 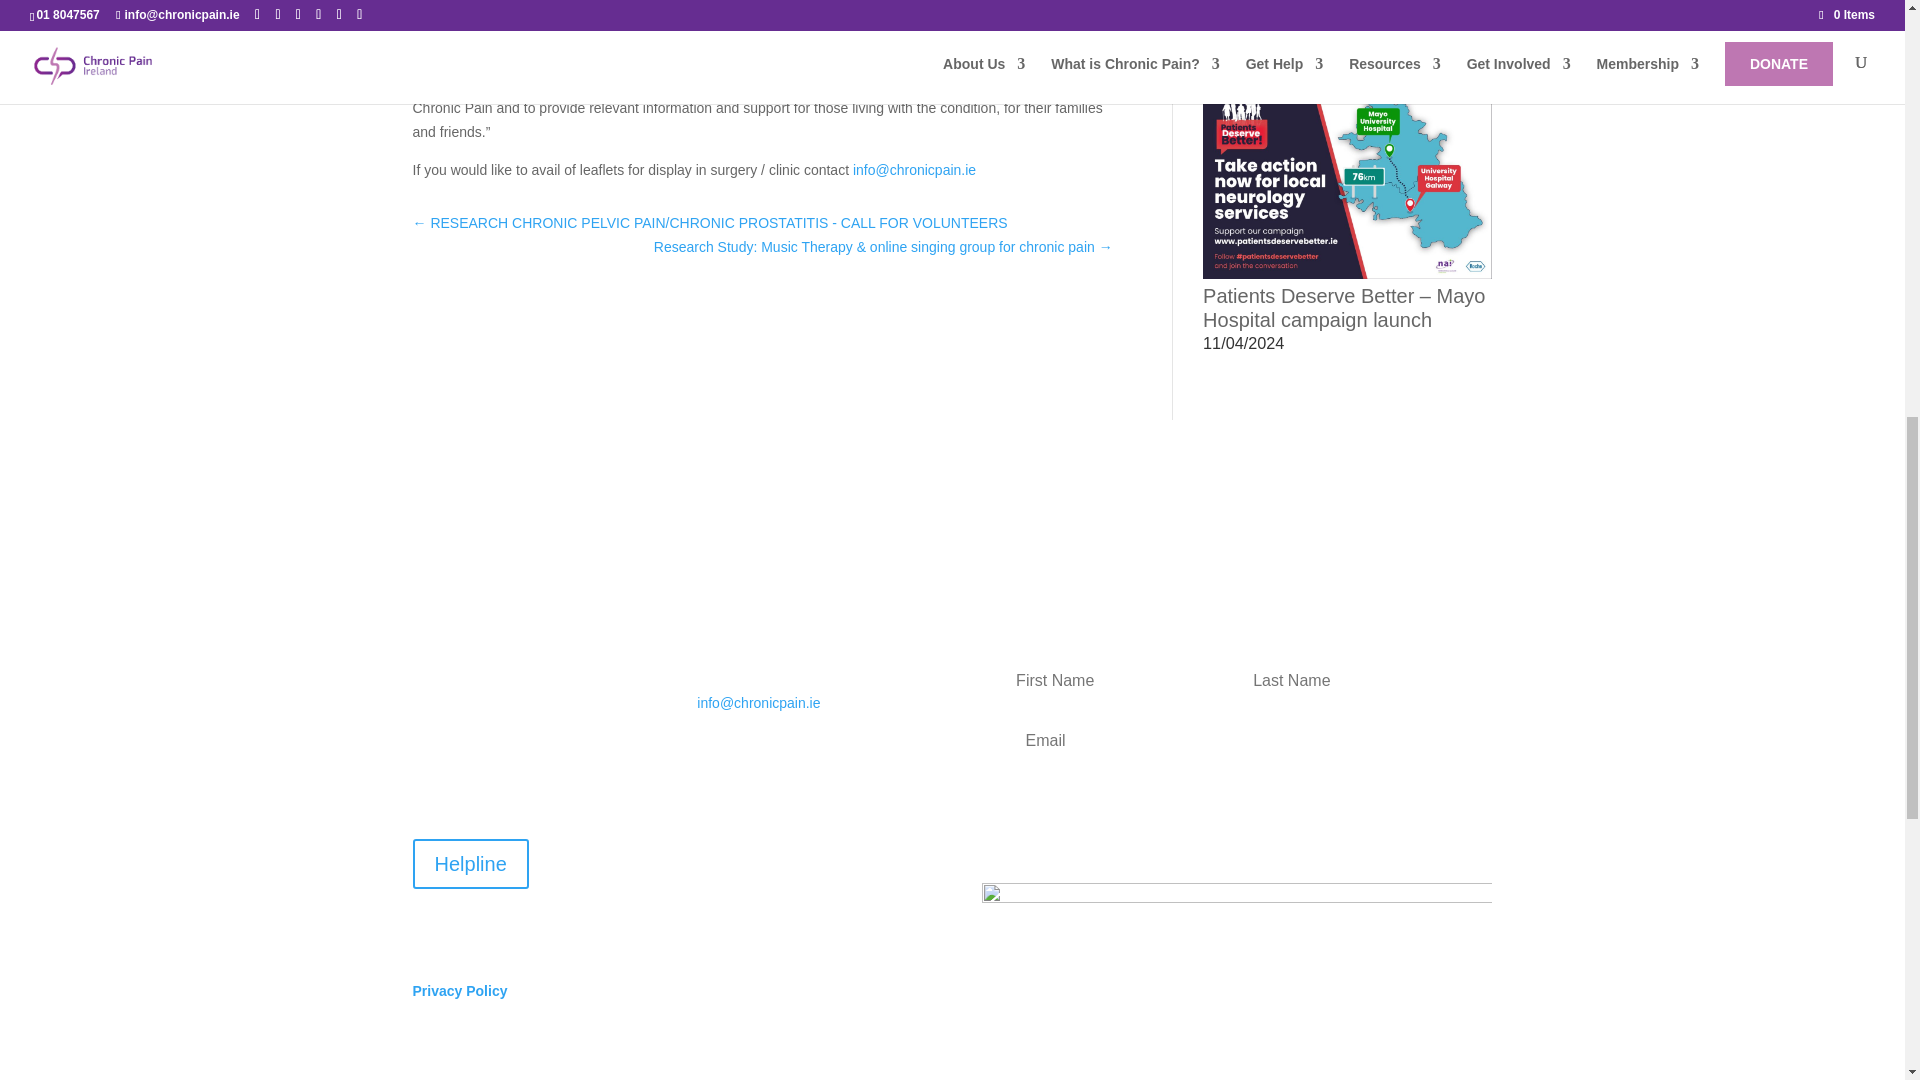 What do you see at coordinates (712, 895) in the screenshot?
I see `Follow on Vimeo` at bounding box center [712, 895].